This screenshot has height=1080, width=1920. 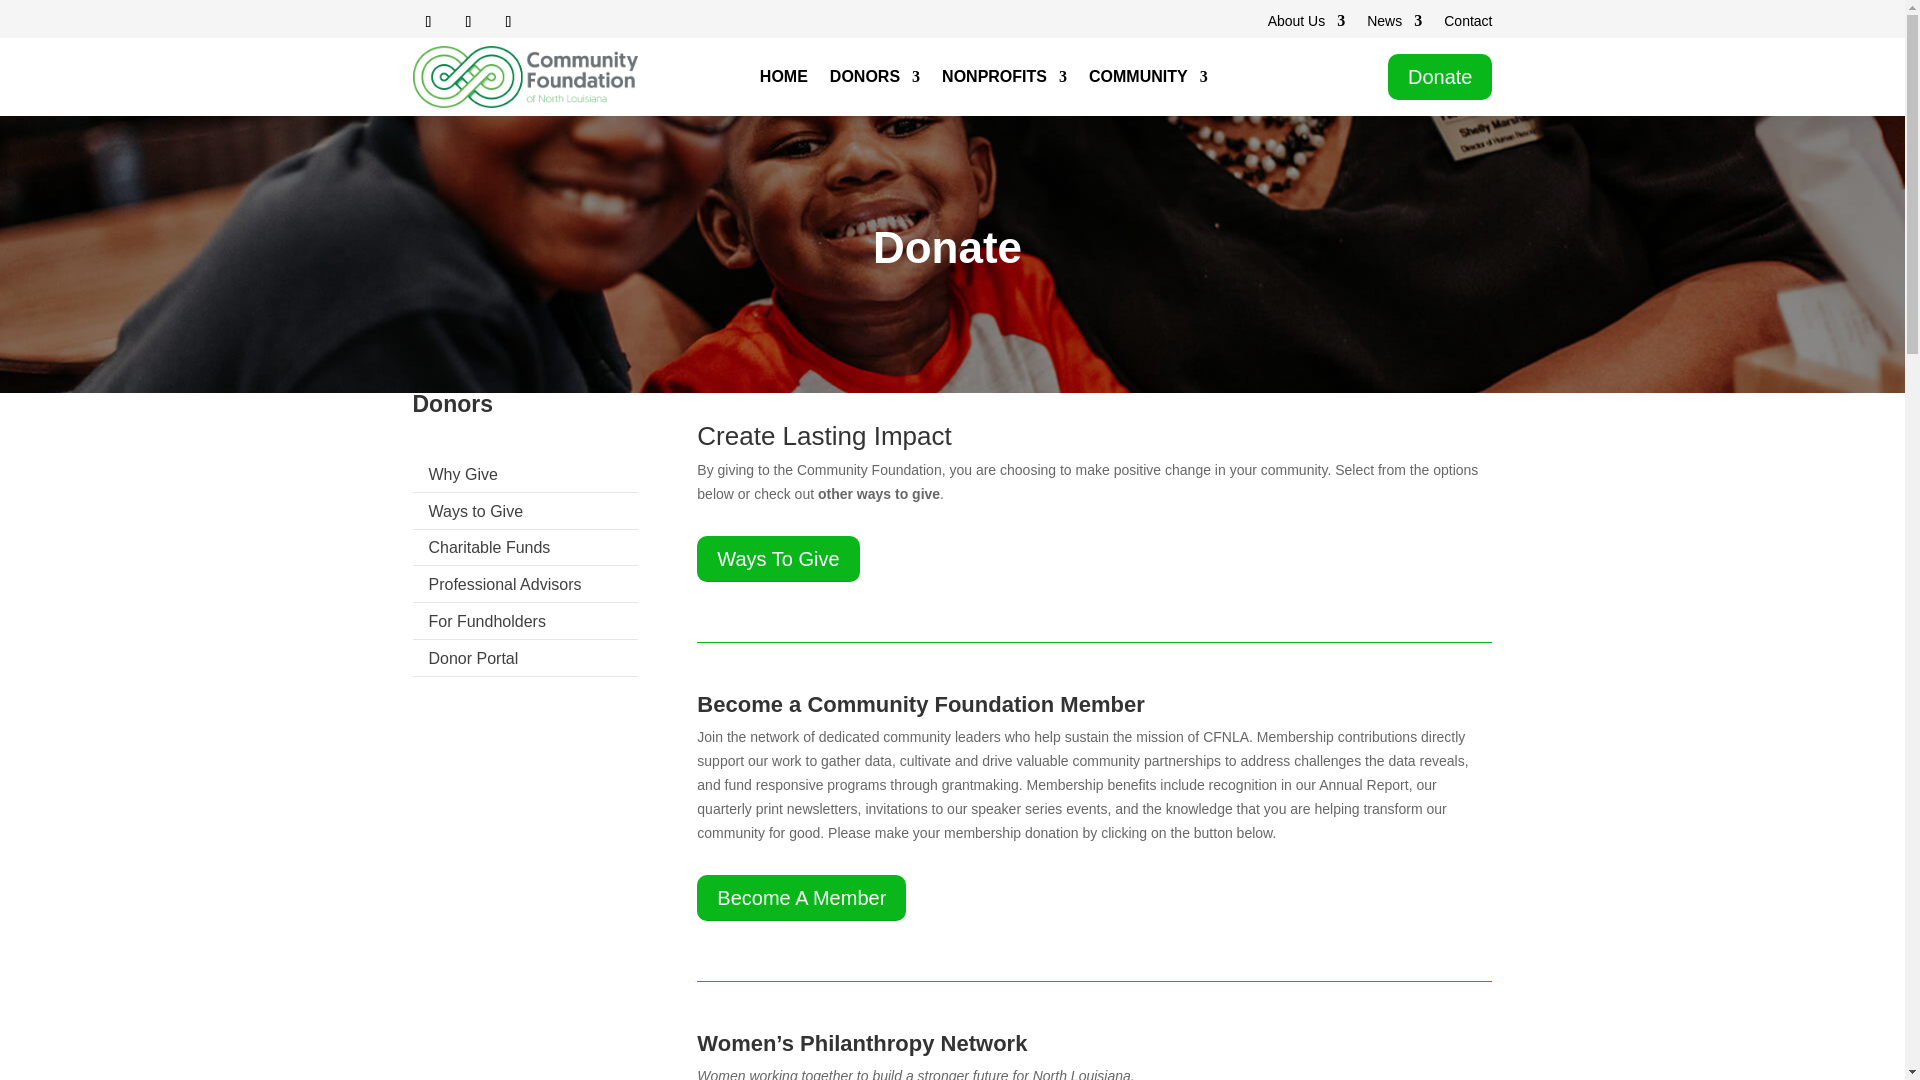 I want to click on News, so click(x=1394, y=24).